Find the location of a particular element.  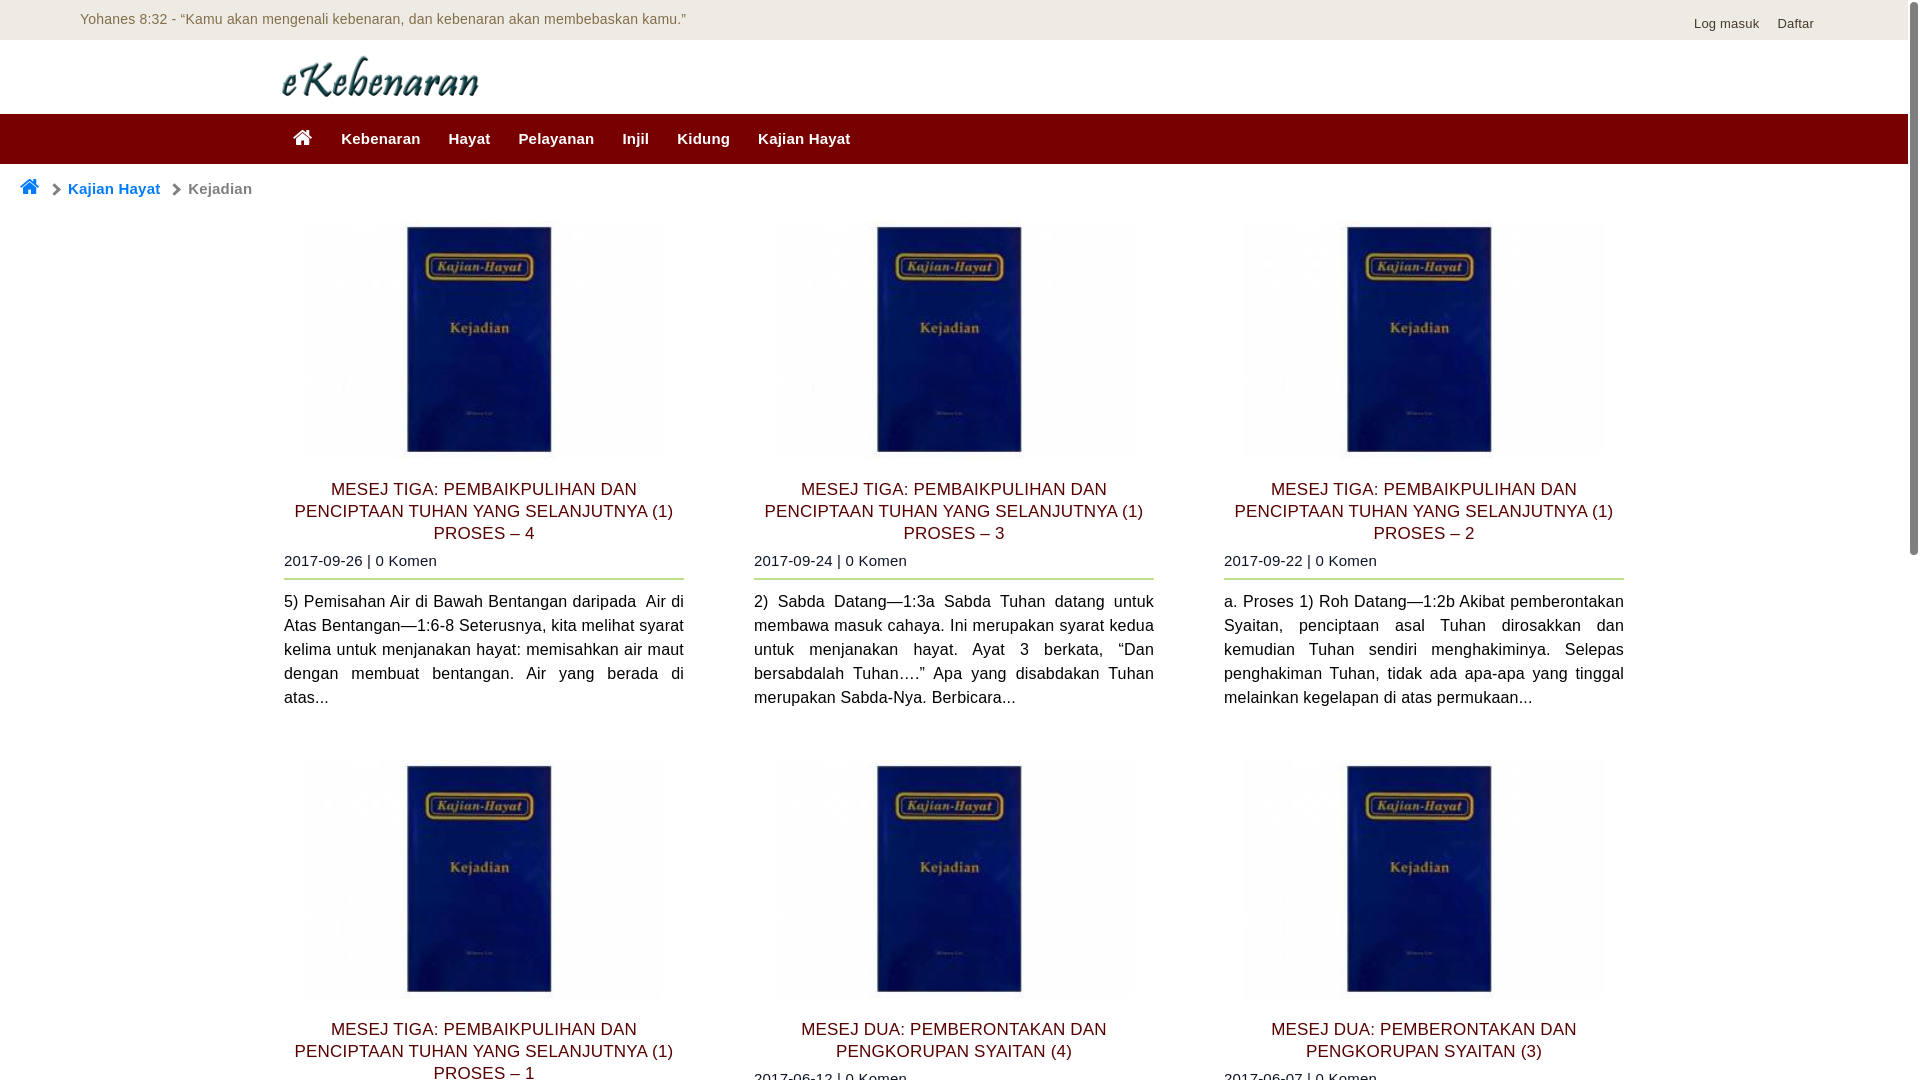

Hayat is located at coordinates (470, 138).